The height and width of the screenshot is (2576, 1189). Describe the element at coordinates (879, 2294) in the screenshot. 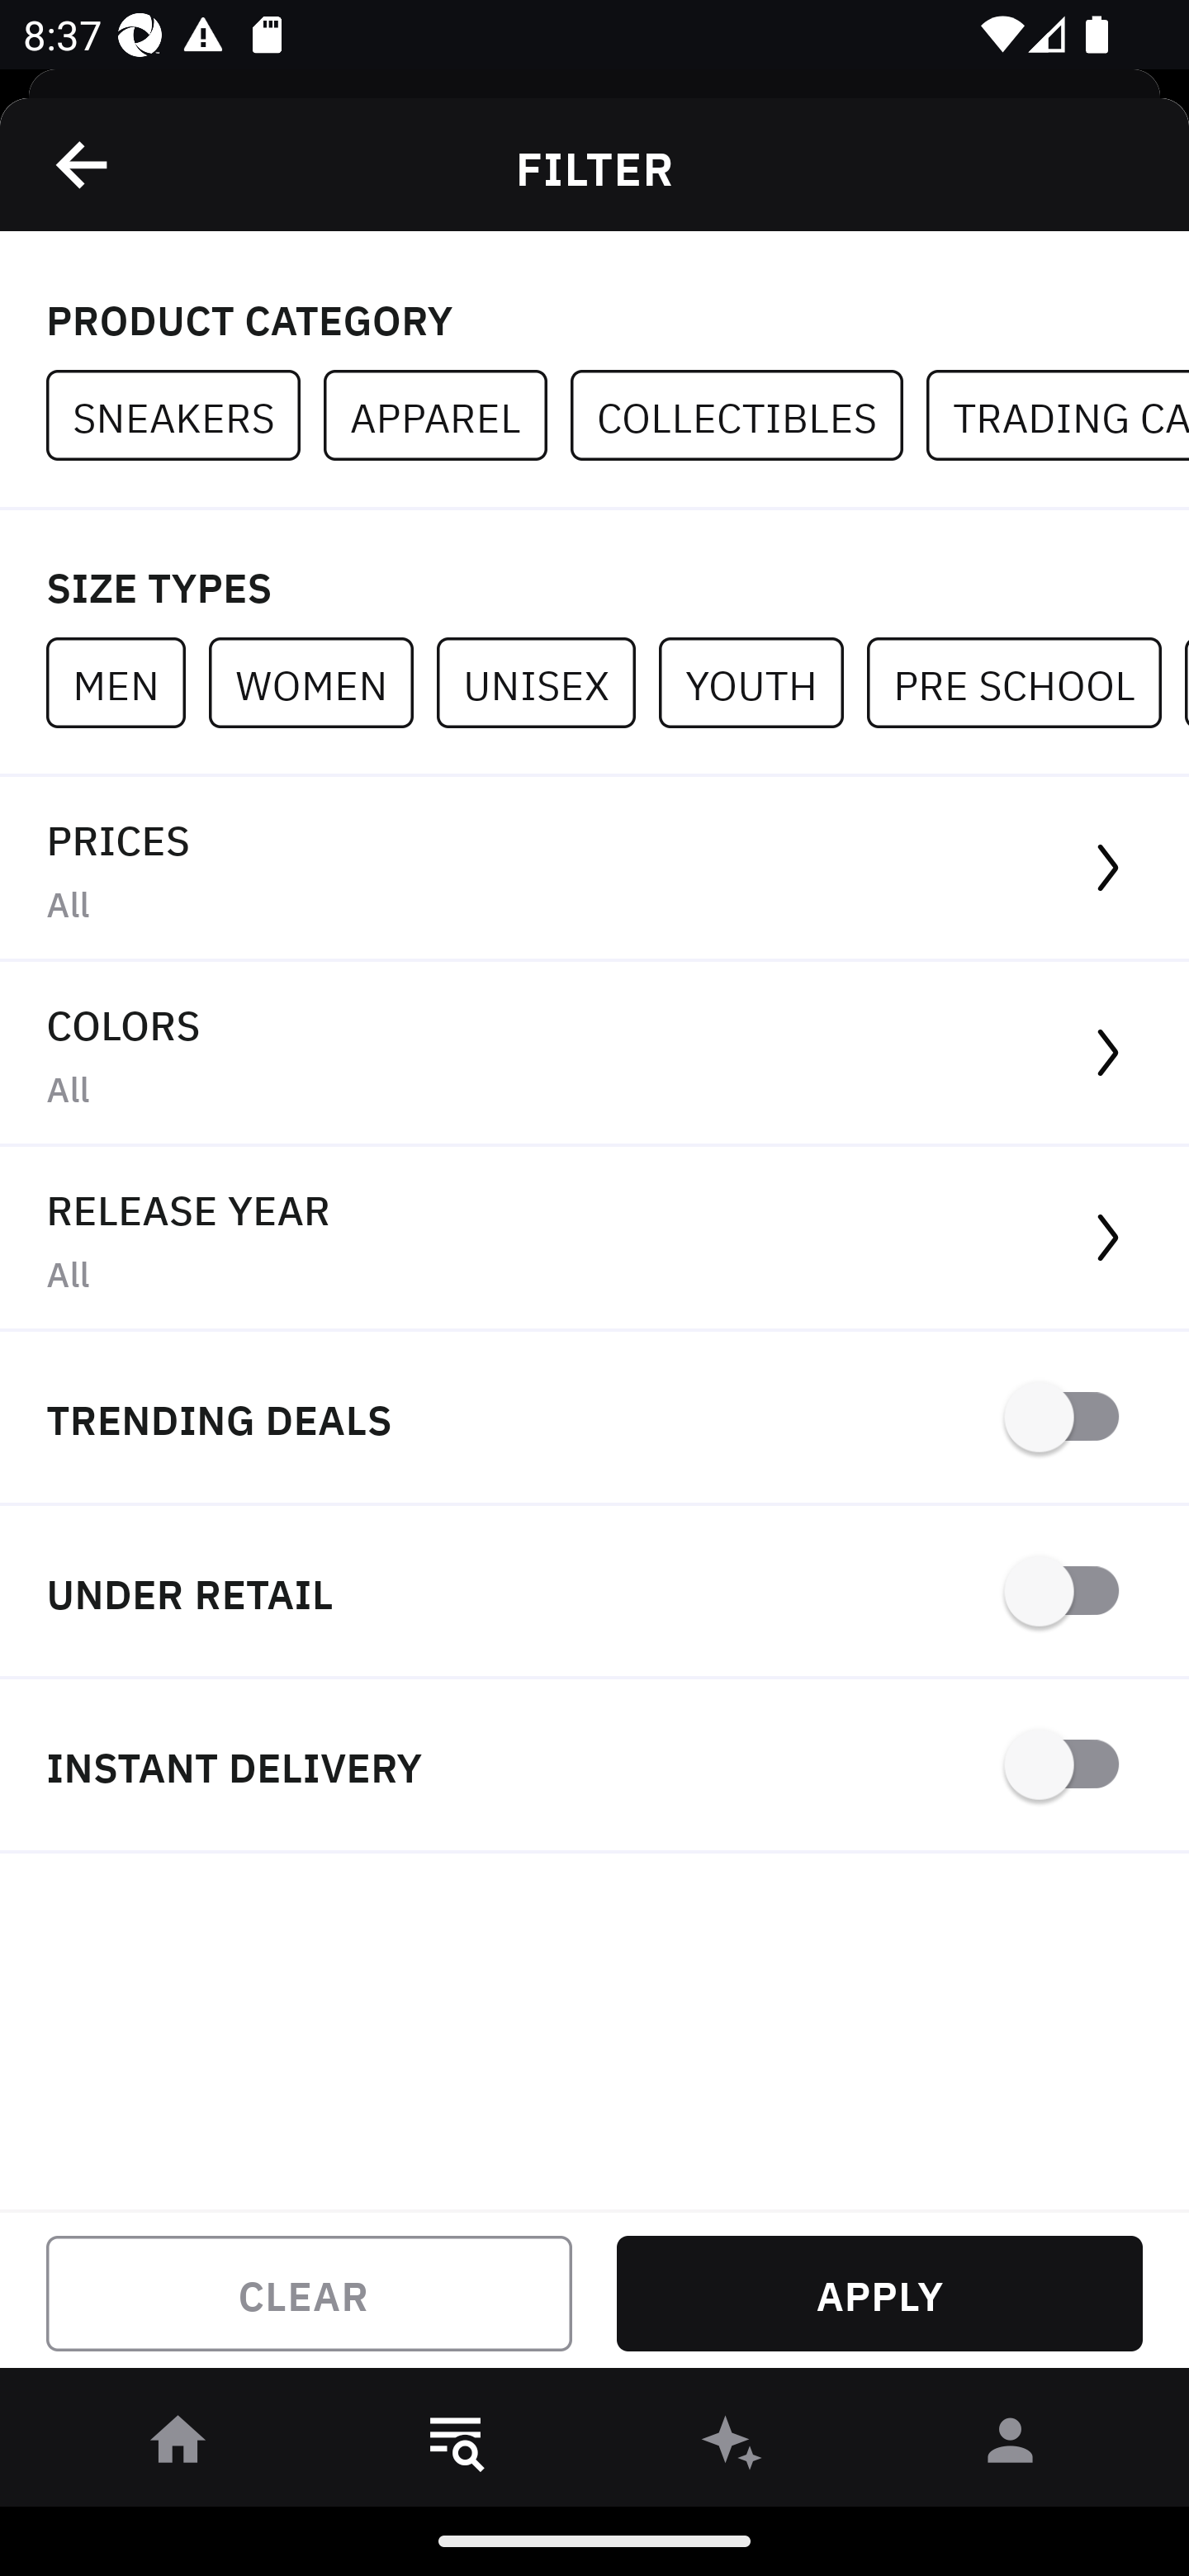

I see `APPLY` at that location.